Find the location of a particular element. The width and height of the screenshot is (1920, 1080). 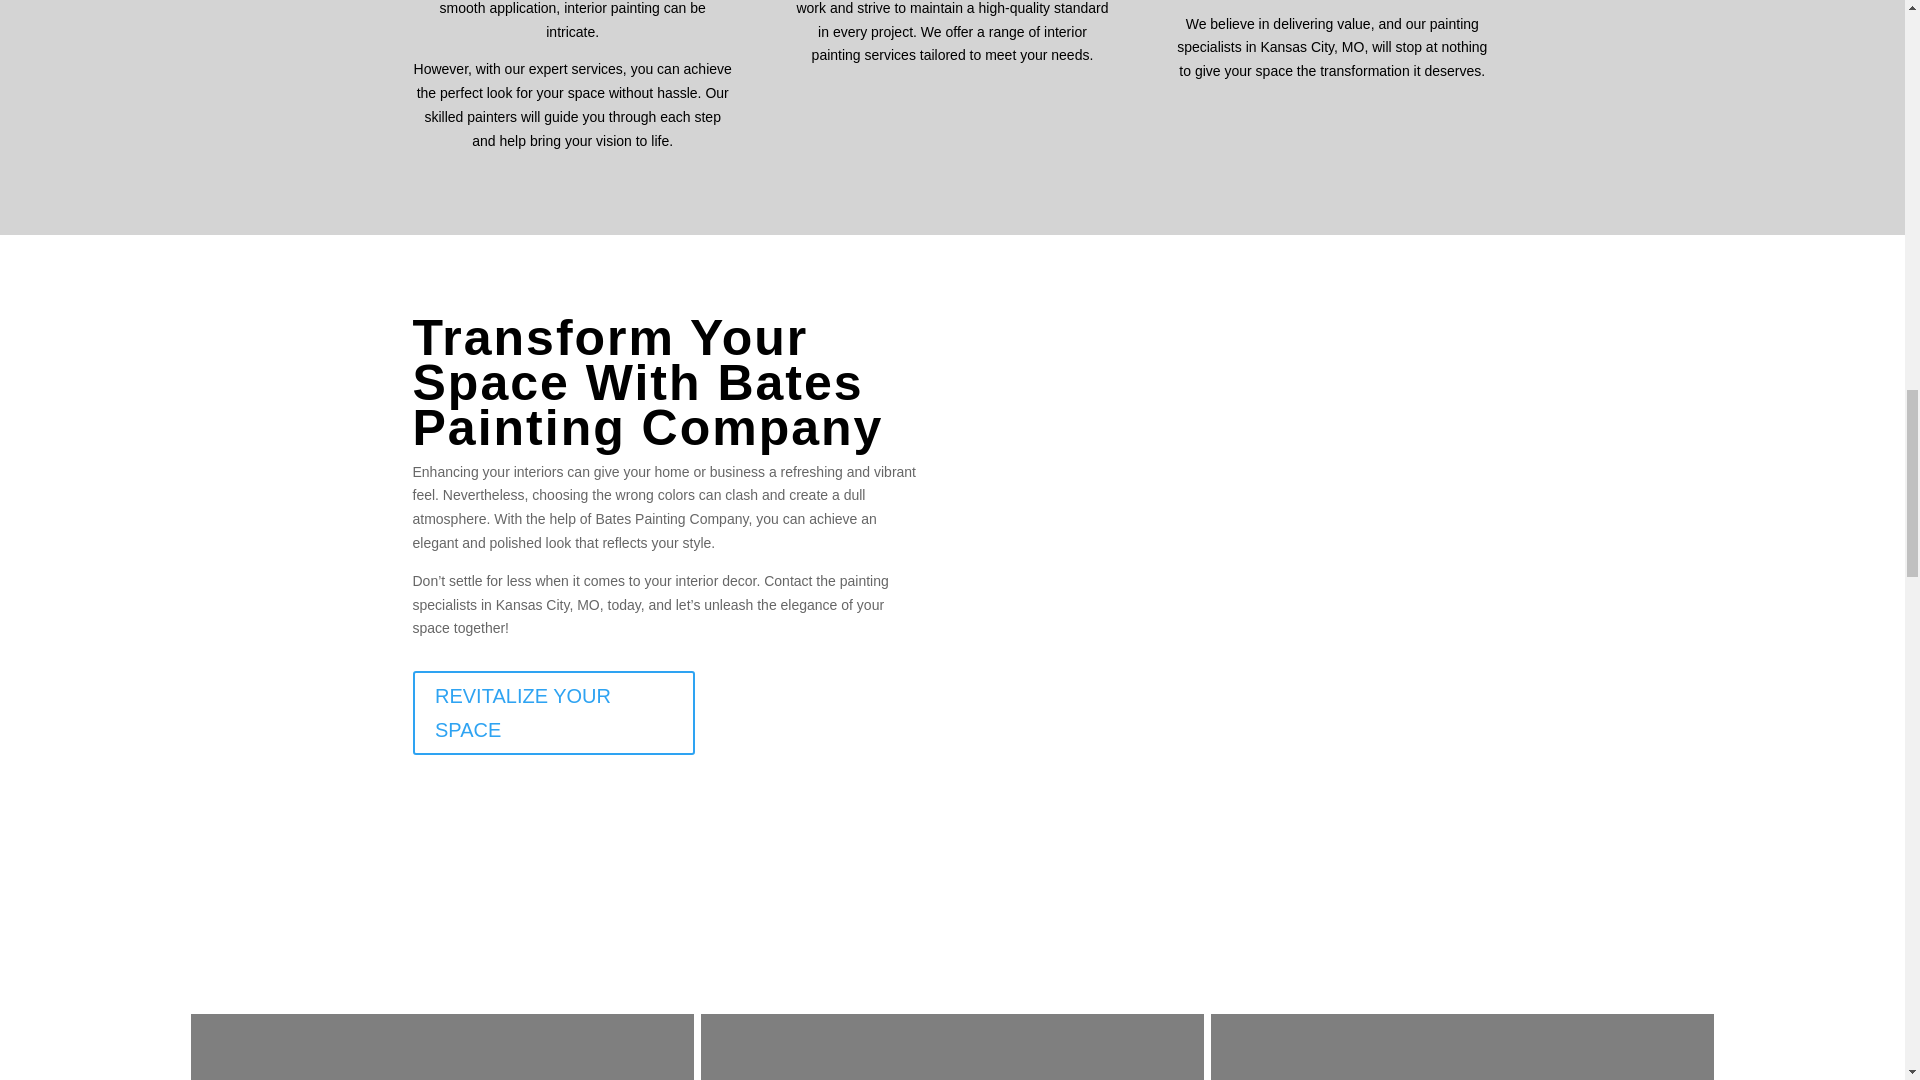

Interior Painting Services in Kansas City, MO 5 is located at coordinates (850, 1047).